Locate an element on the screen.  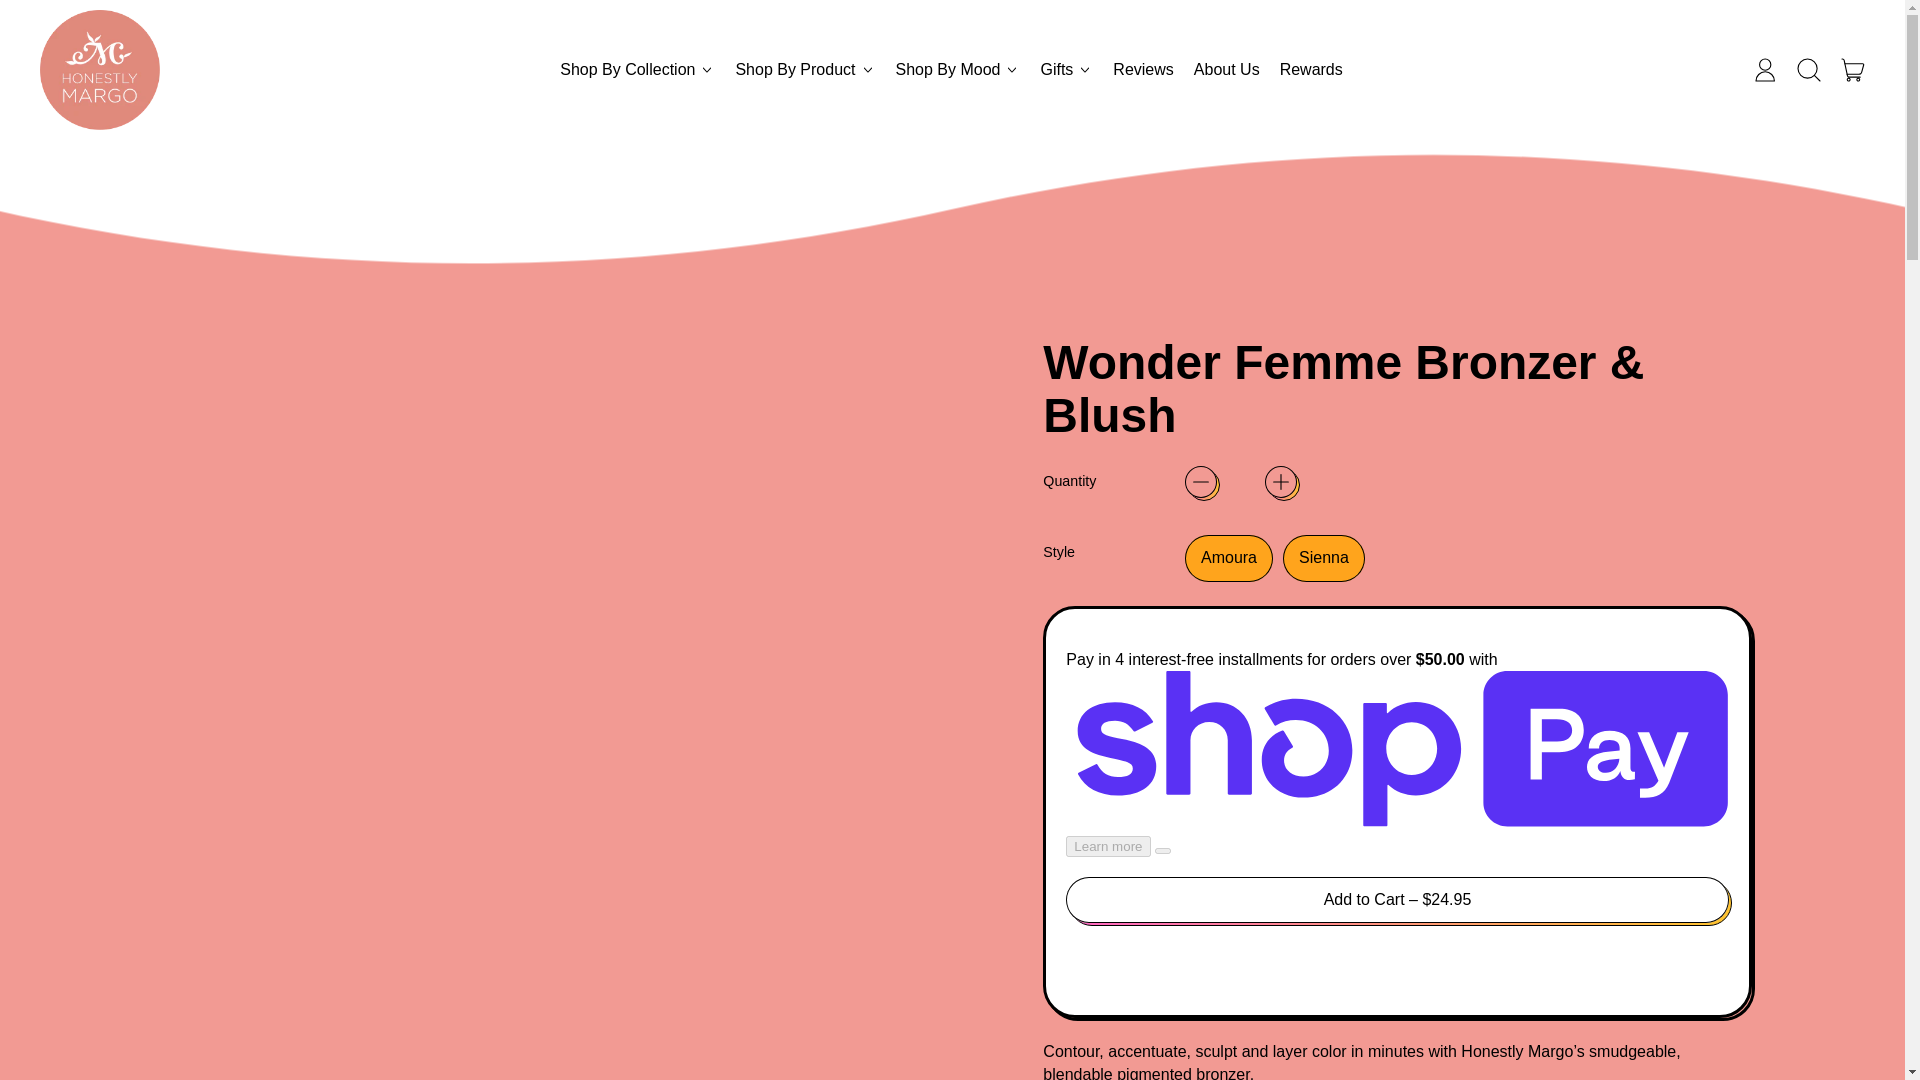
Shop By Collection is located at coordinates (958, 70).